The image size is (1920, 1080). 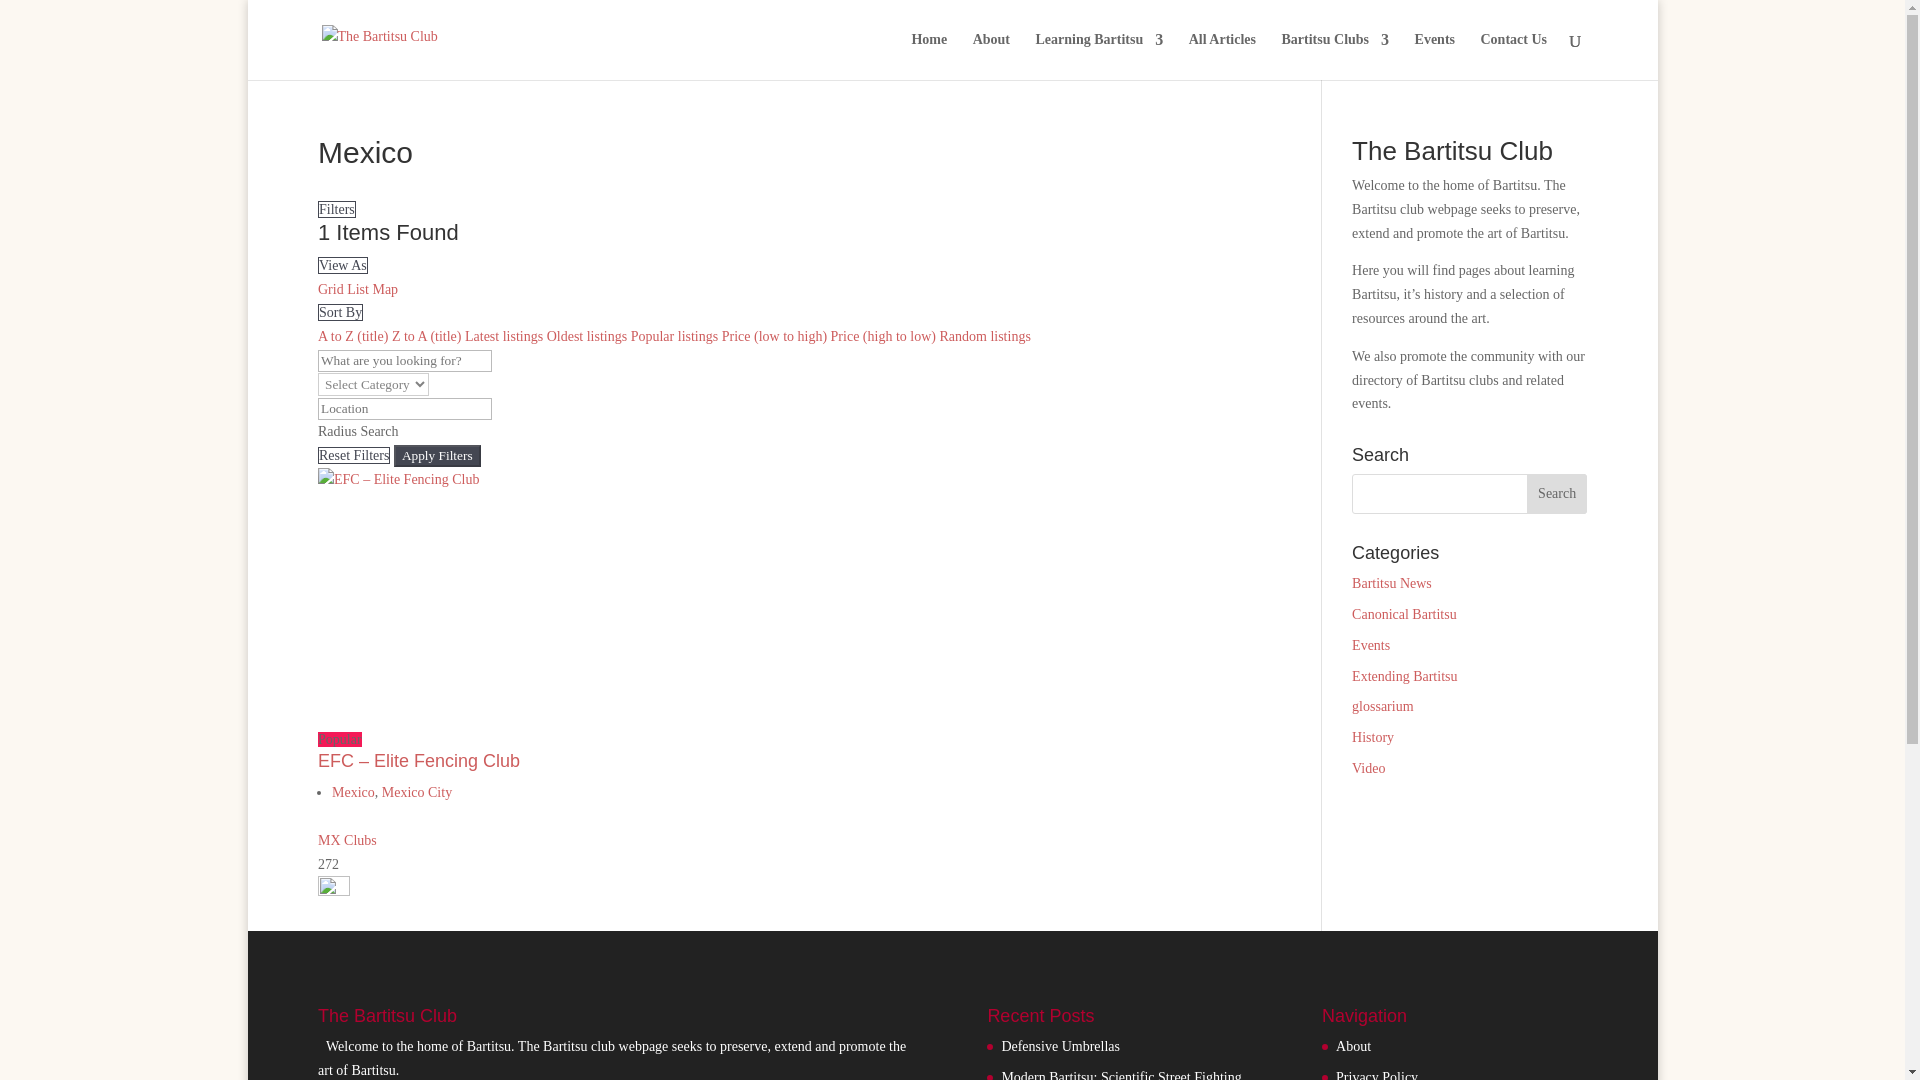 What do you see at coordinates (1222, 56) in the screenshot?
I see `All Articles` at bounding box center [1222, 56].